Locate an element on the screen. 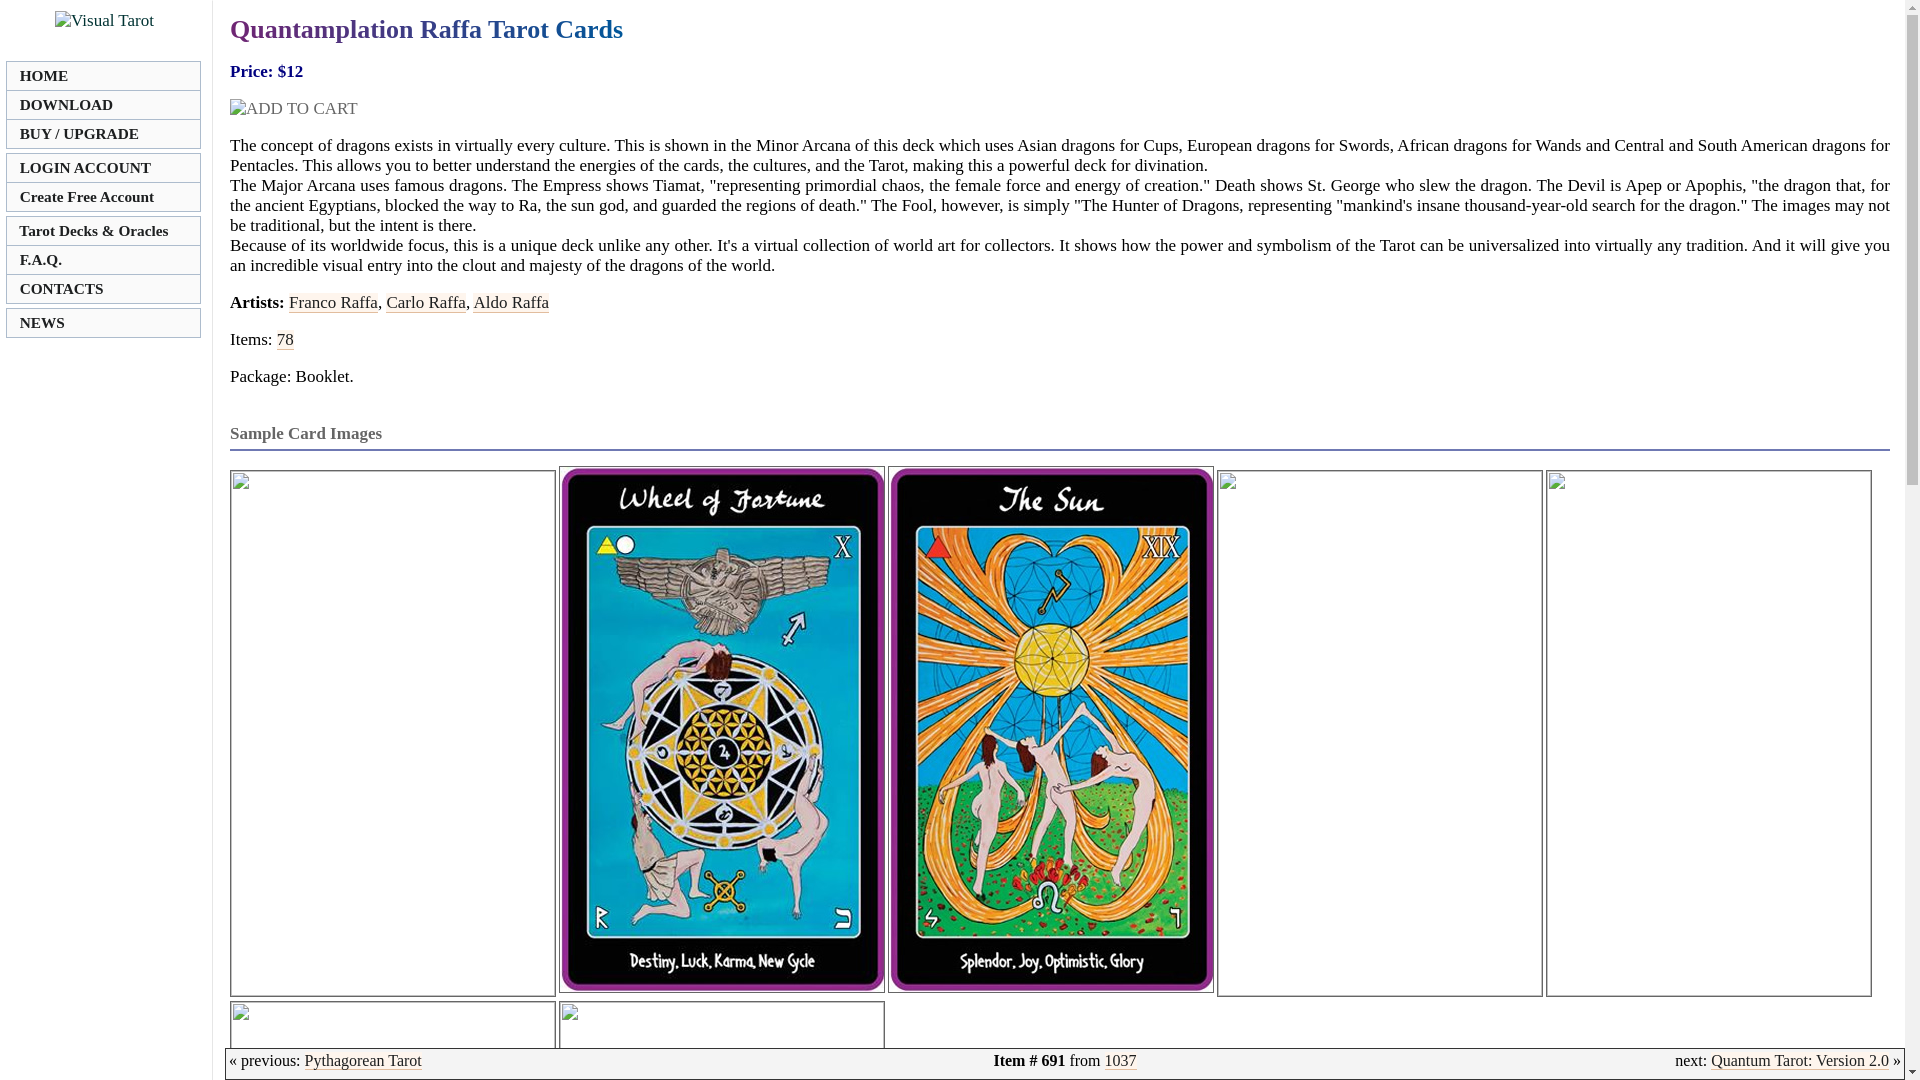  Quantum Tarot: Version 2.0 is located at coordinates (1800, 1060).